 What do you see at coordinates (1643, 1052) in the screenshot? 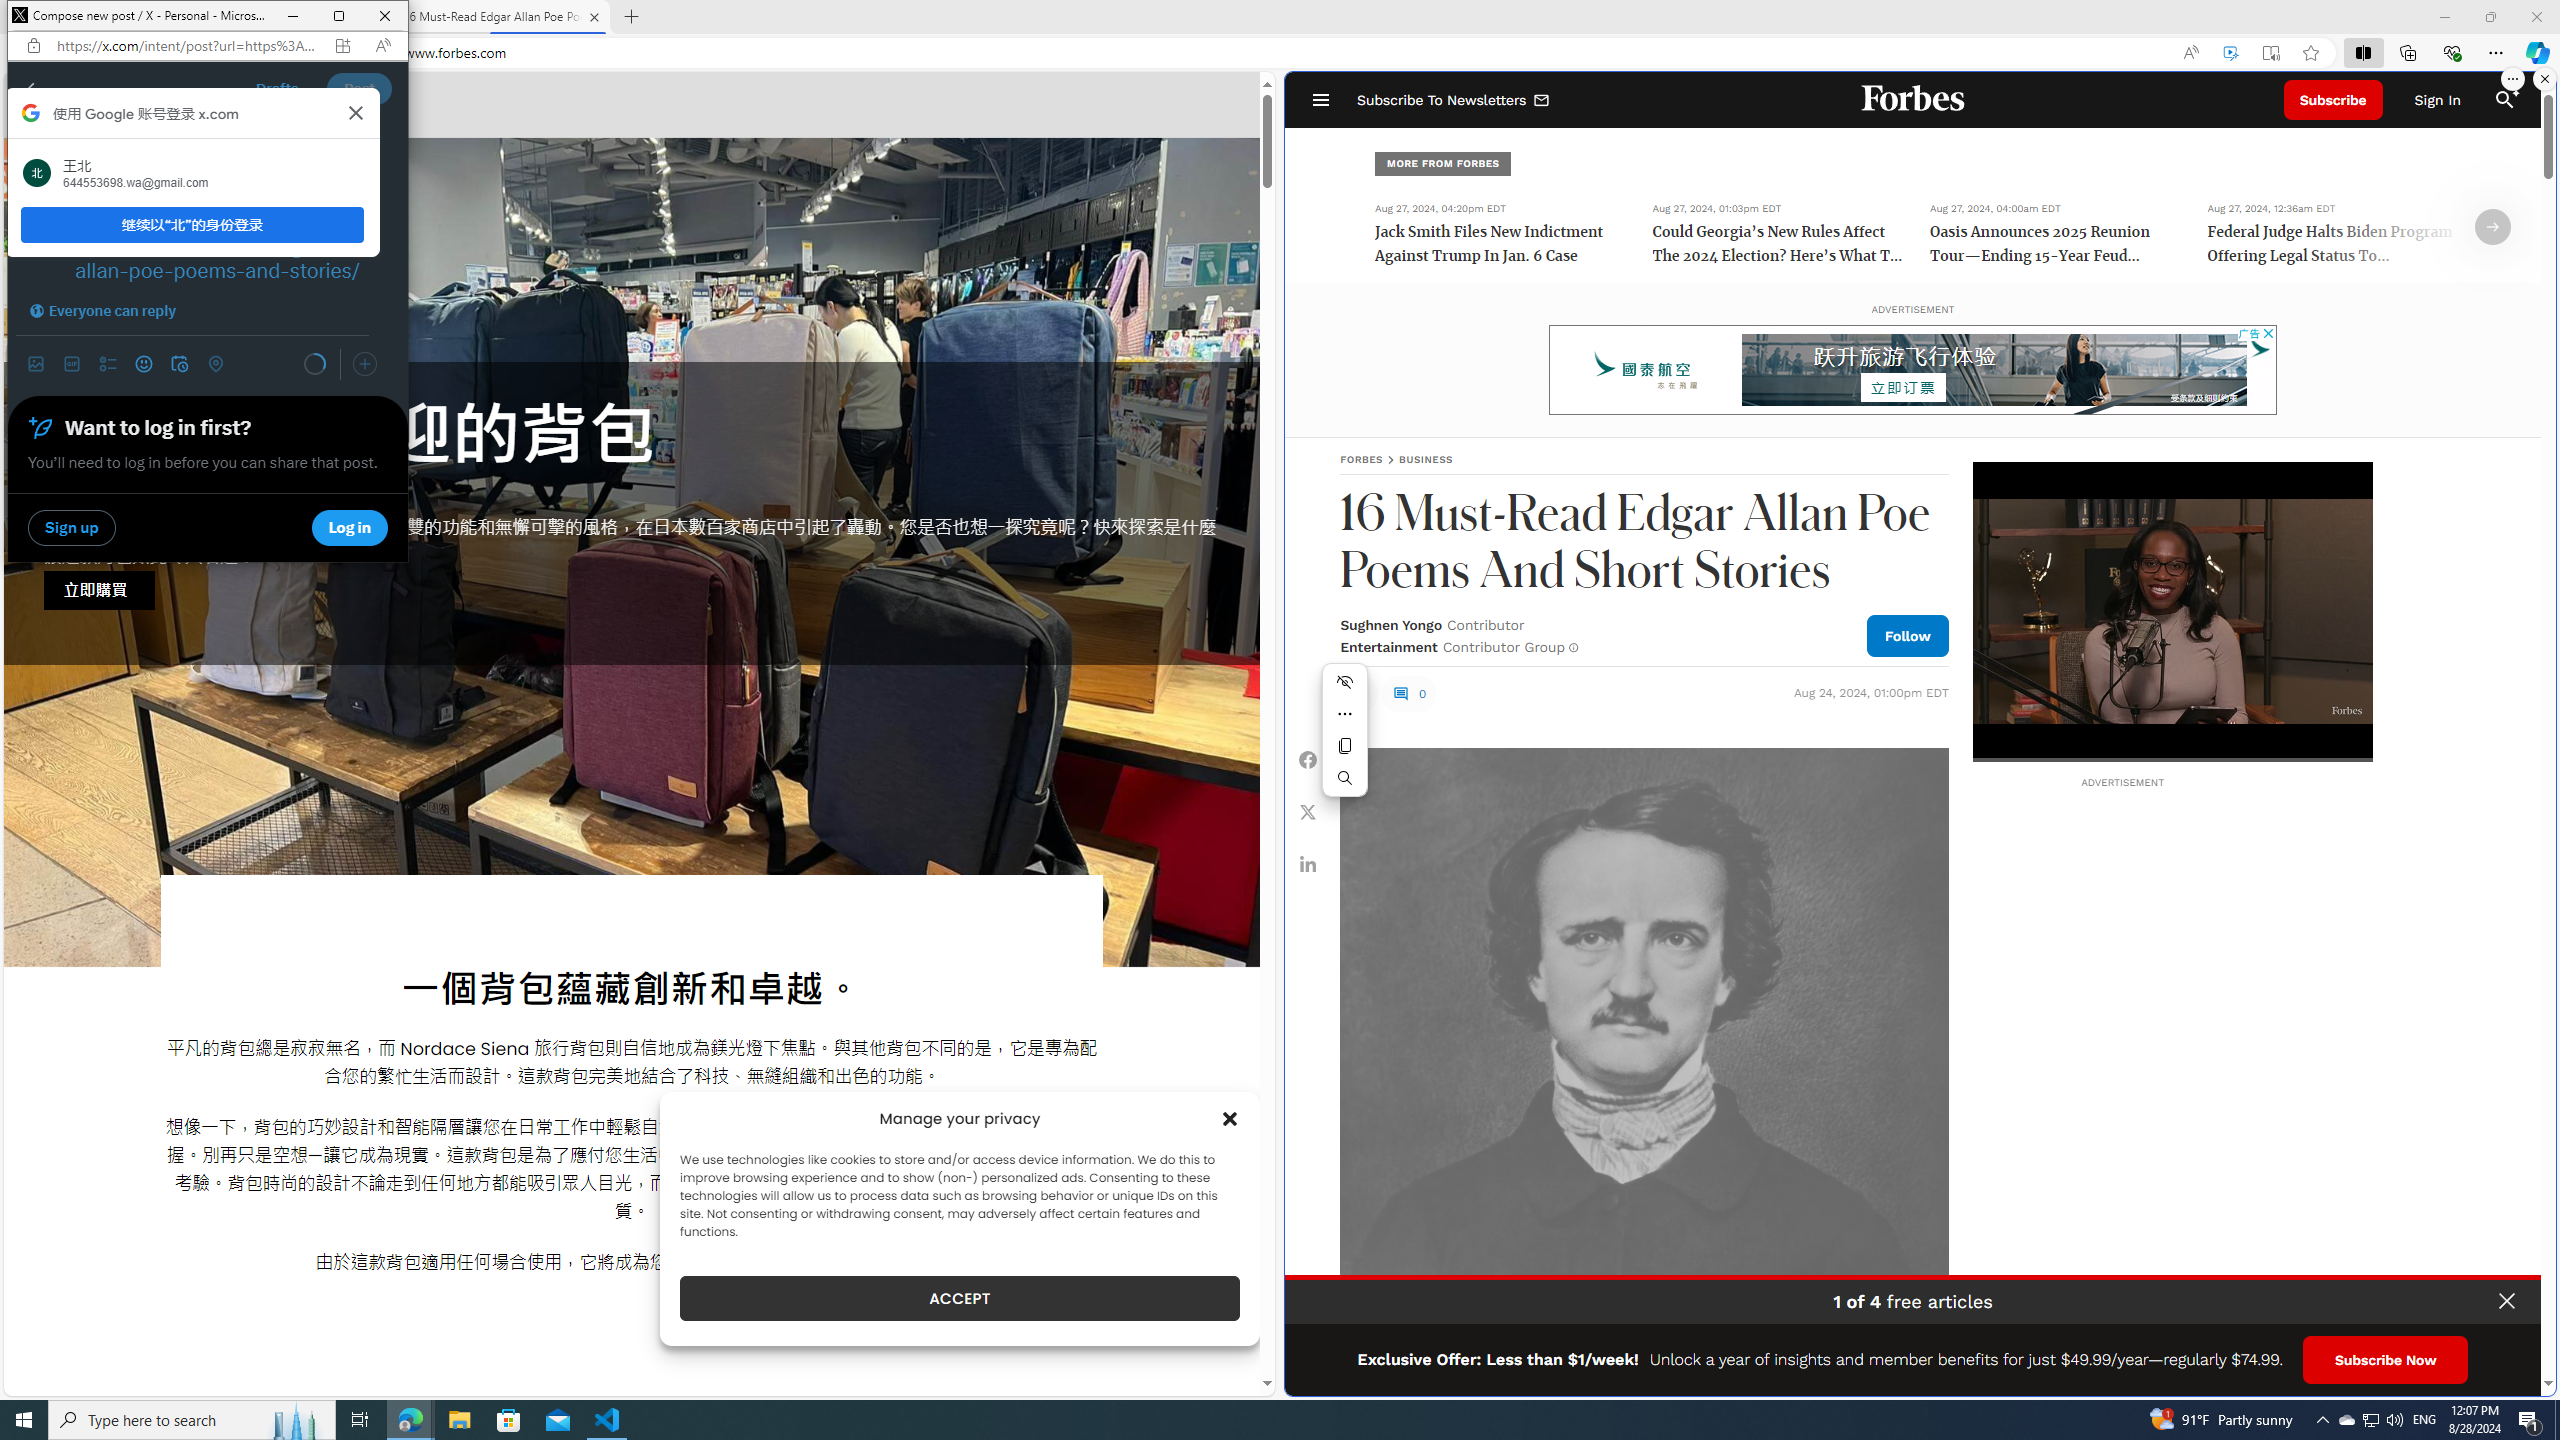
I see `Portrait of Edgar Allan Poe.` at bounding box center [1643, 1052].